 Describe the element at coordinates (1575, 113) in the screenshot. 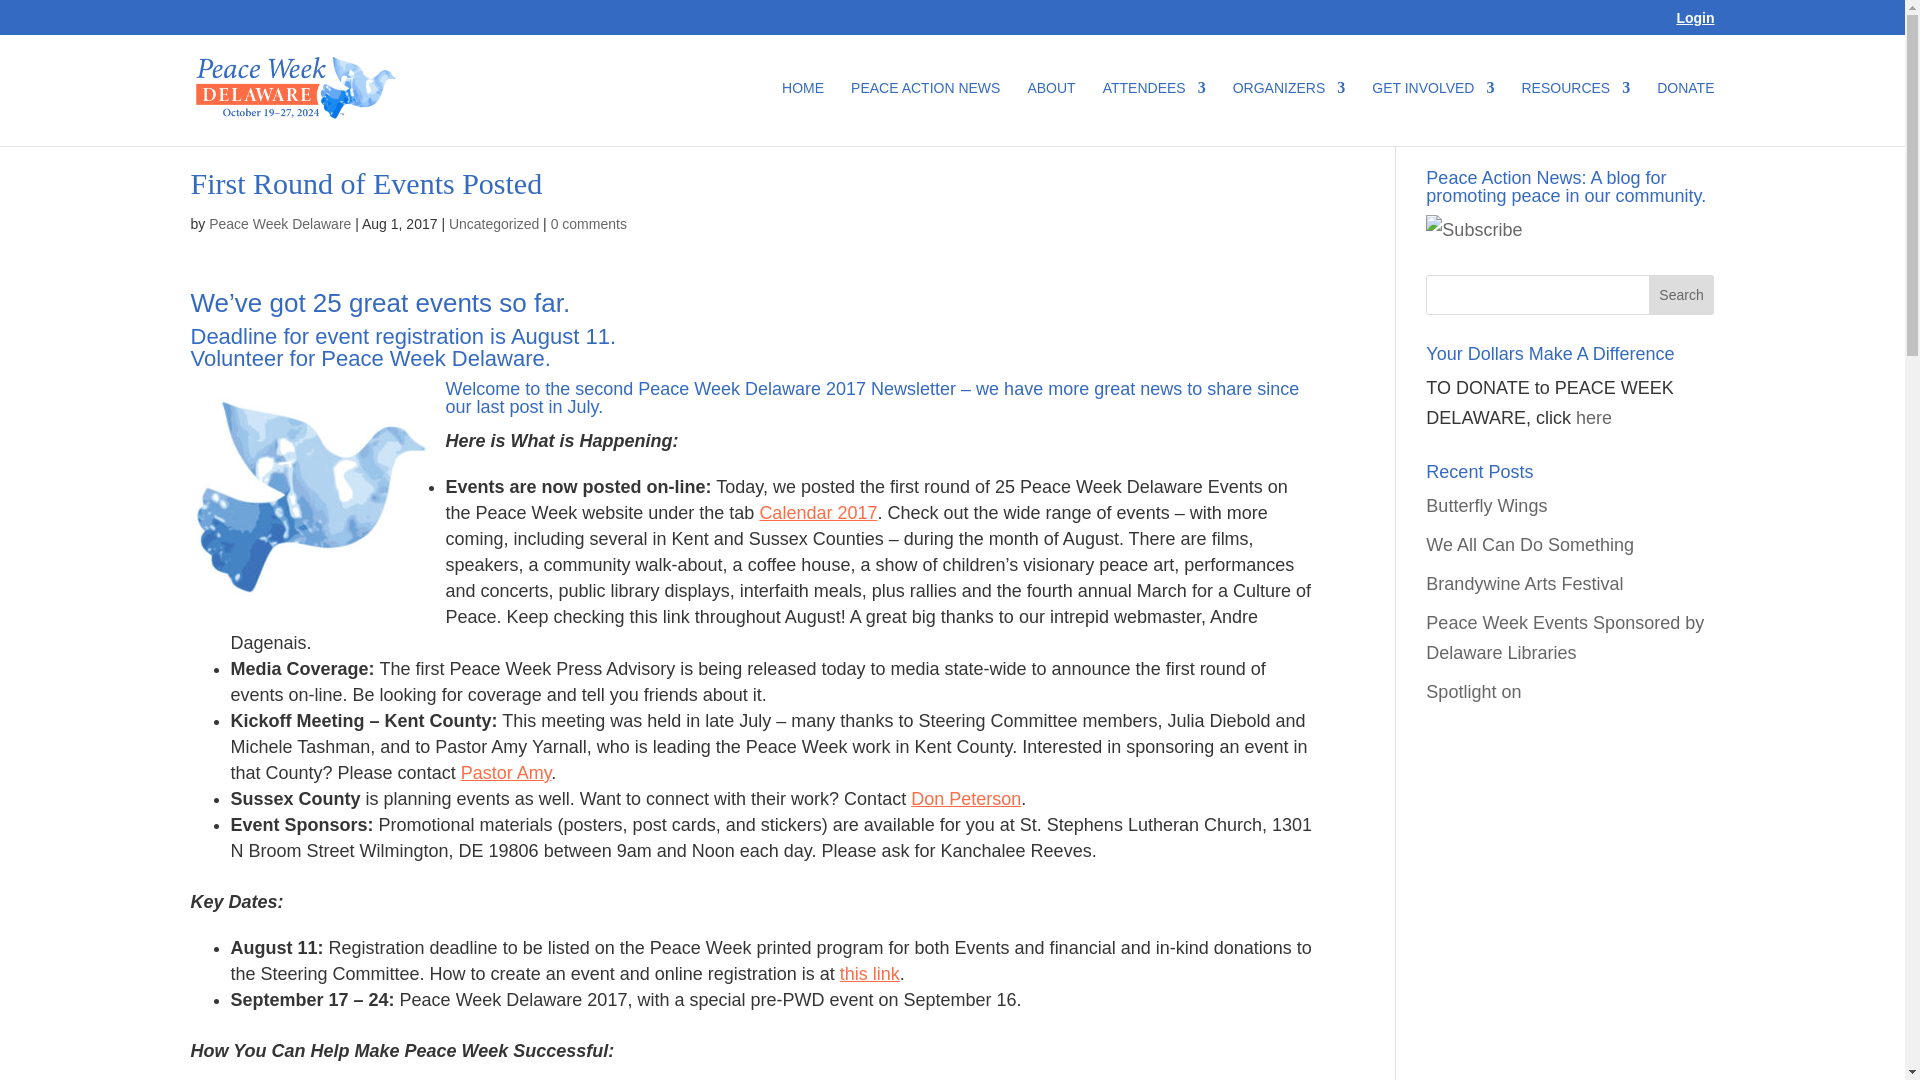

I see `RESOURCES` at that location.